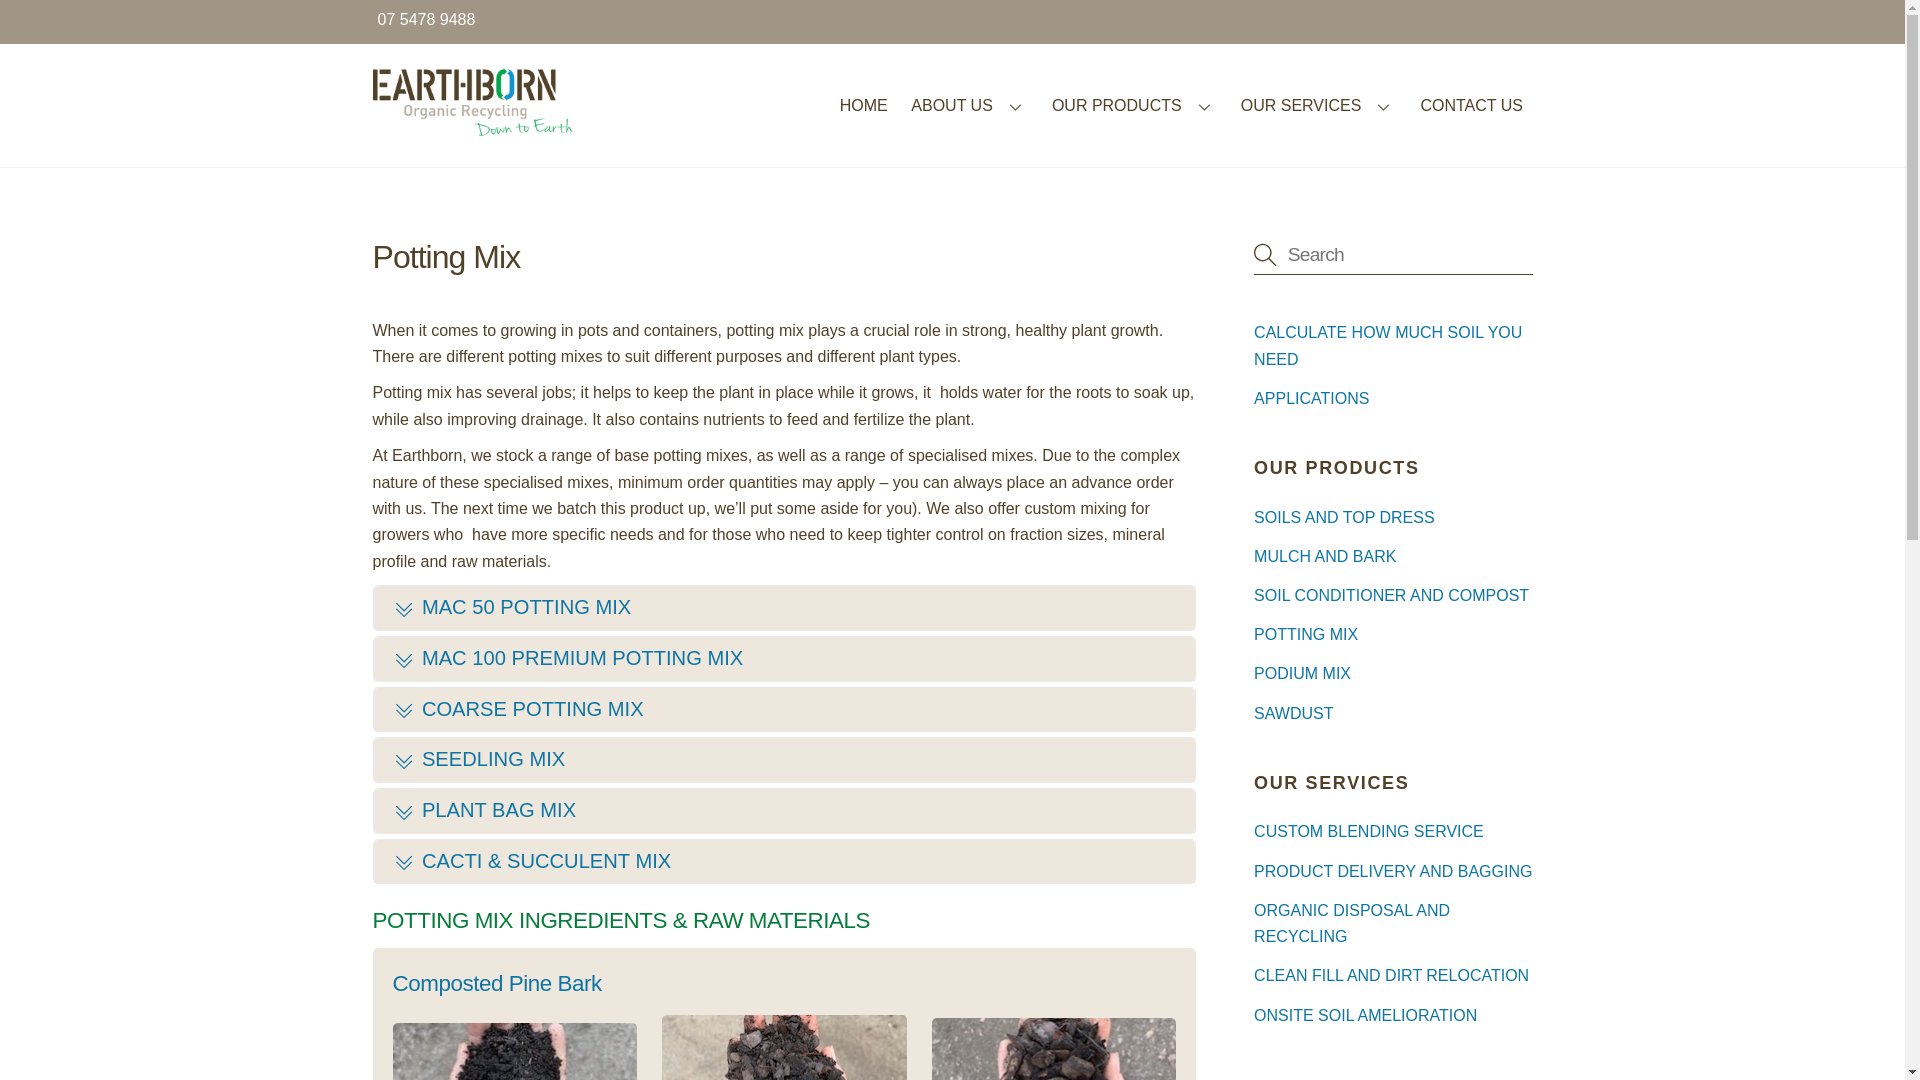 The image size is (1920, 1080). I want to click on CUSTOM BLENDING SERVICE, so click(1369, 832).